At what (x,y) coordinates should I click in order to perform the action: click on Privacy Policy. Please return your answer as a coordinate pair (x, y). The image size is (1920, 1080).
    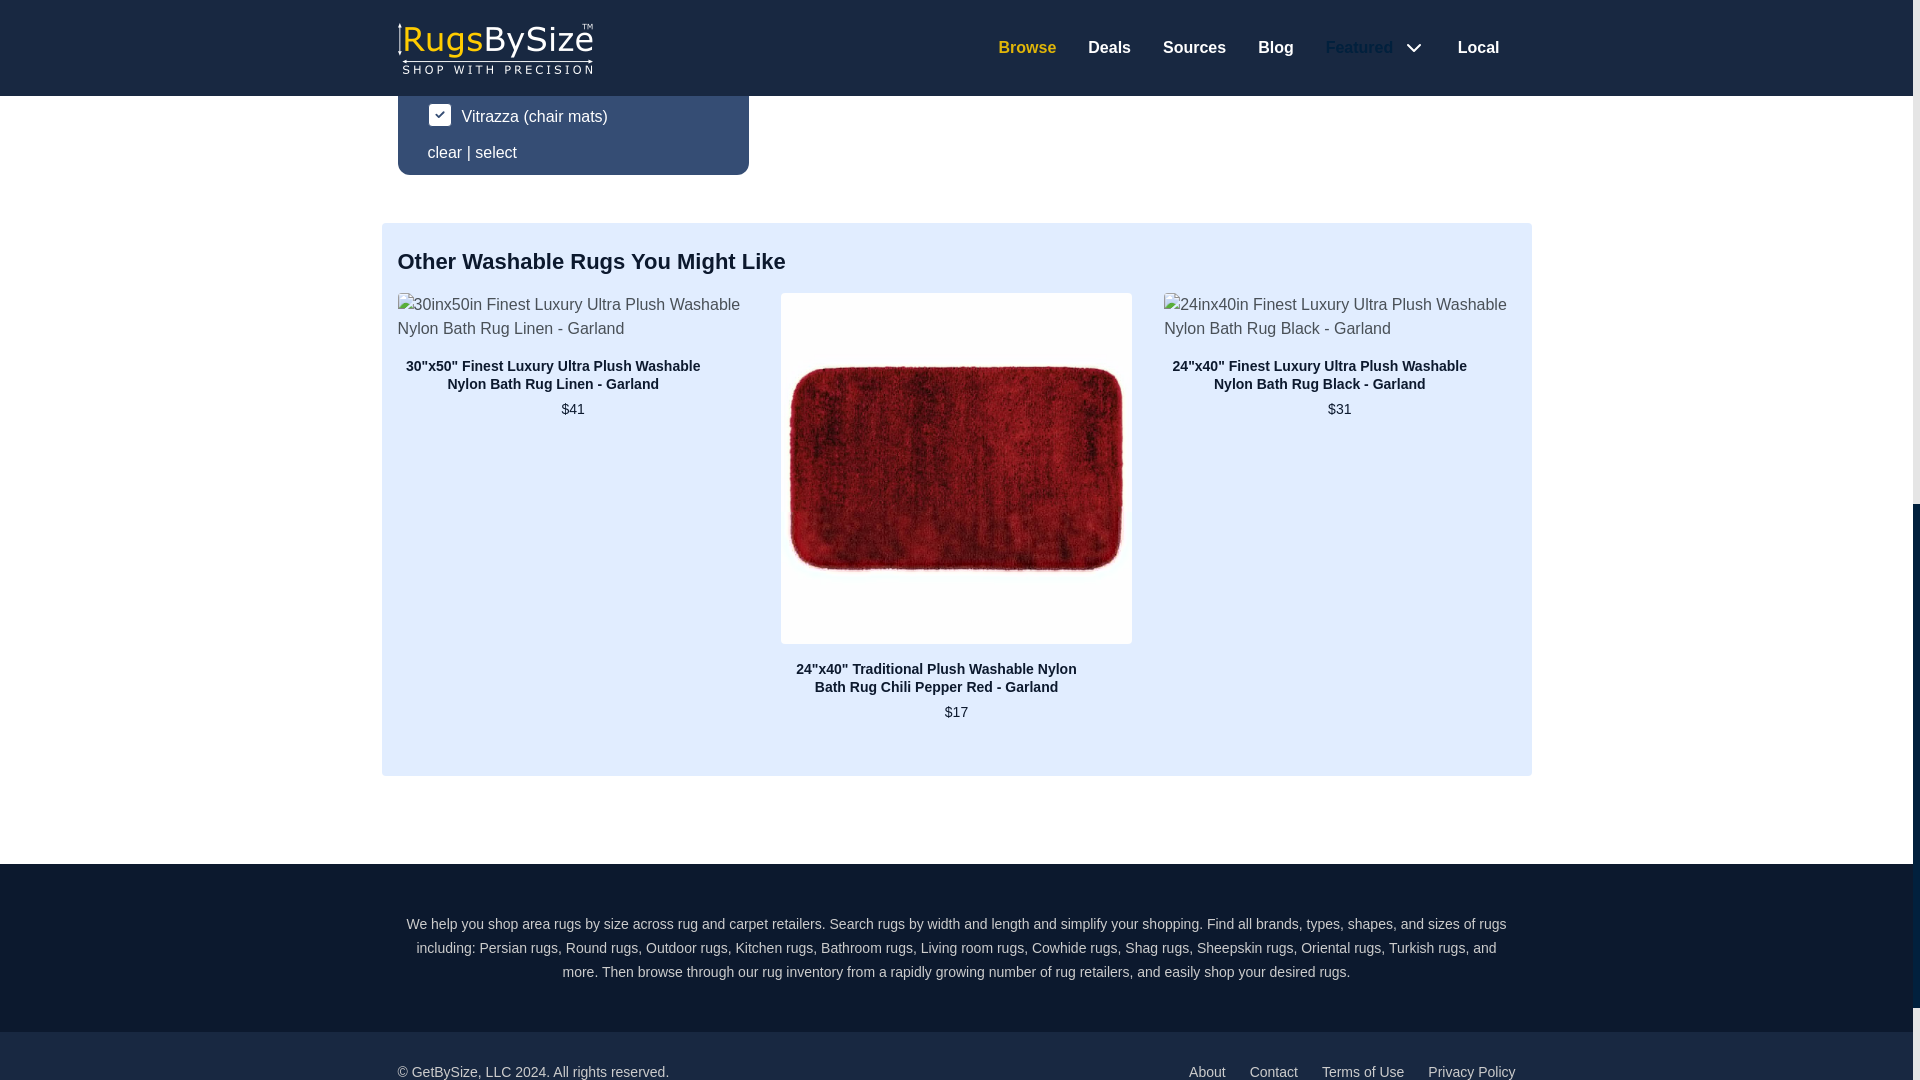
    Looking at the image, I should click on (1471, 1072).